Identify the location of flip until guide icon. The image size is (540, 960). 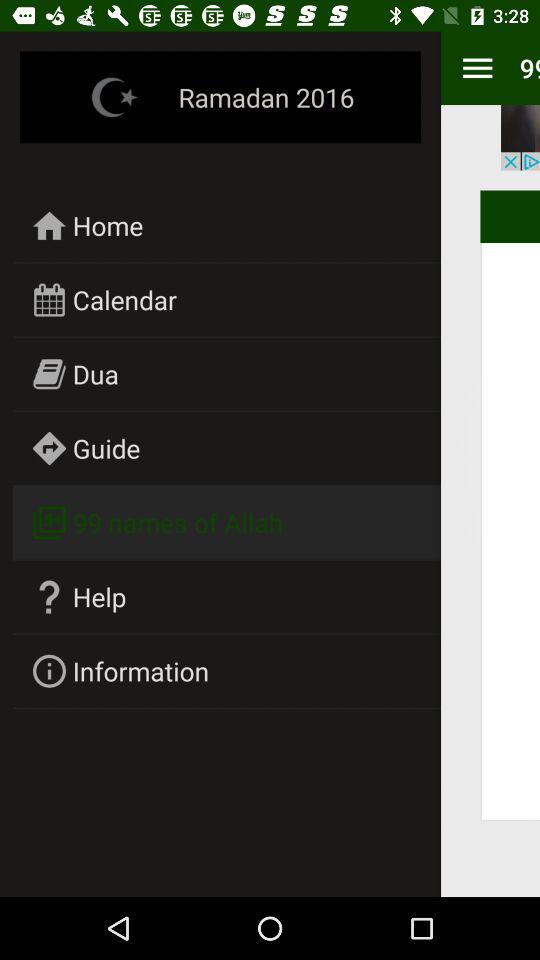
(106, 448).